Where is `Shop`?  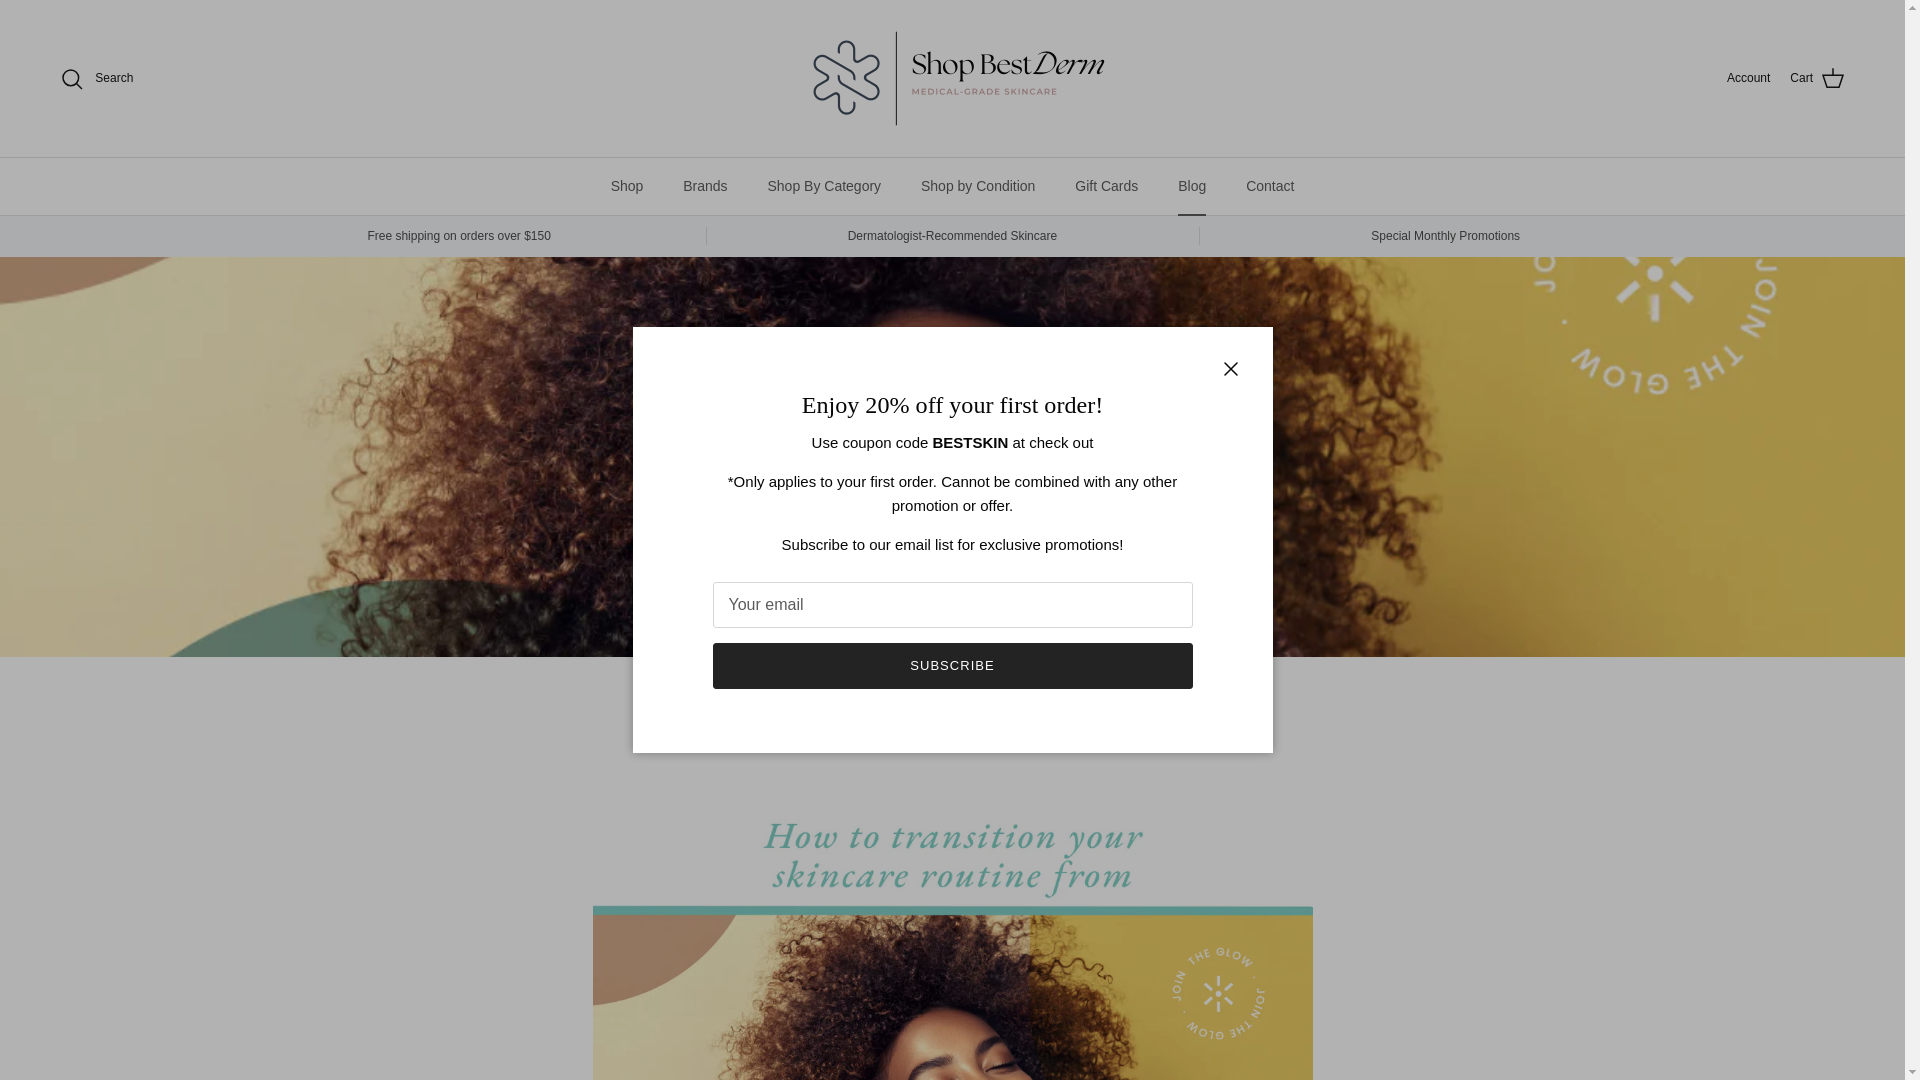
Shop is located at coordinates (628, 186).